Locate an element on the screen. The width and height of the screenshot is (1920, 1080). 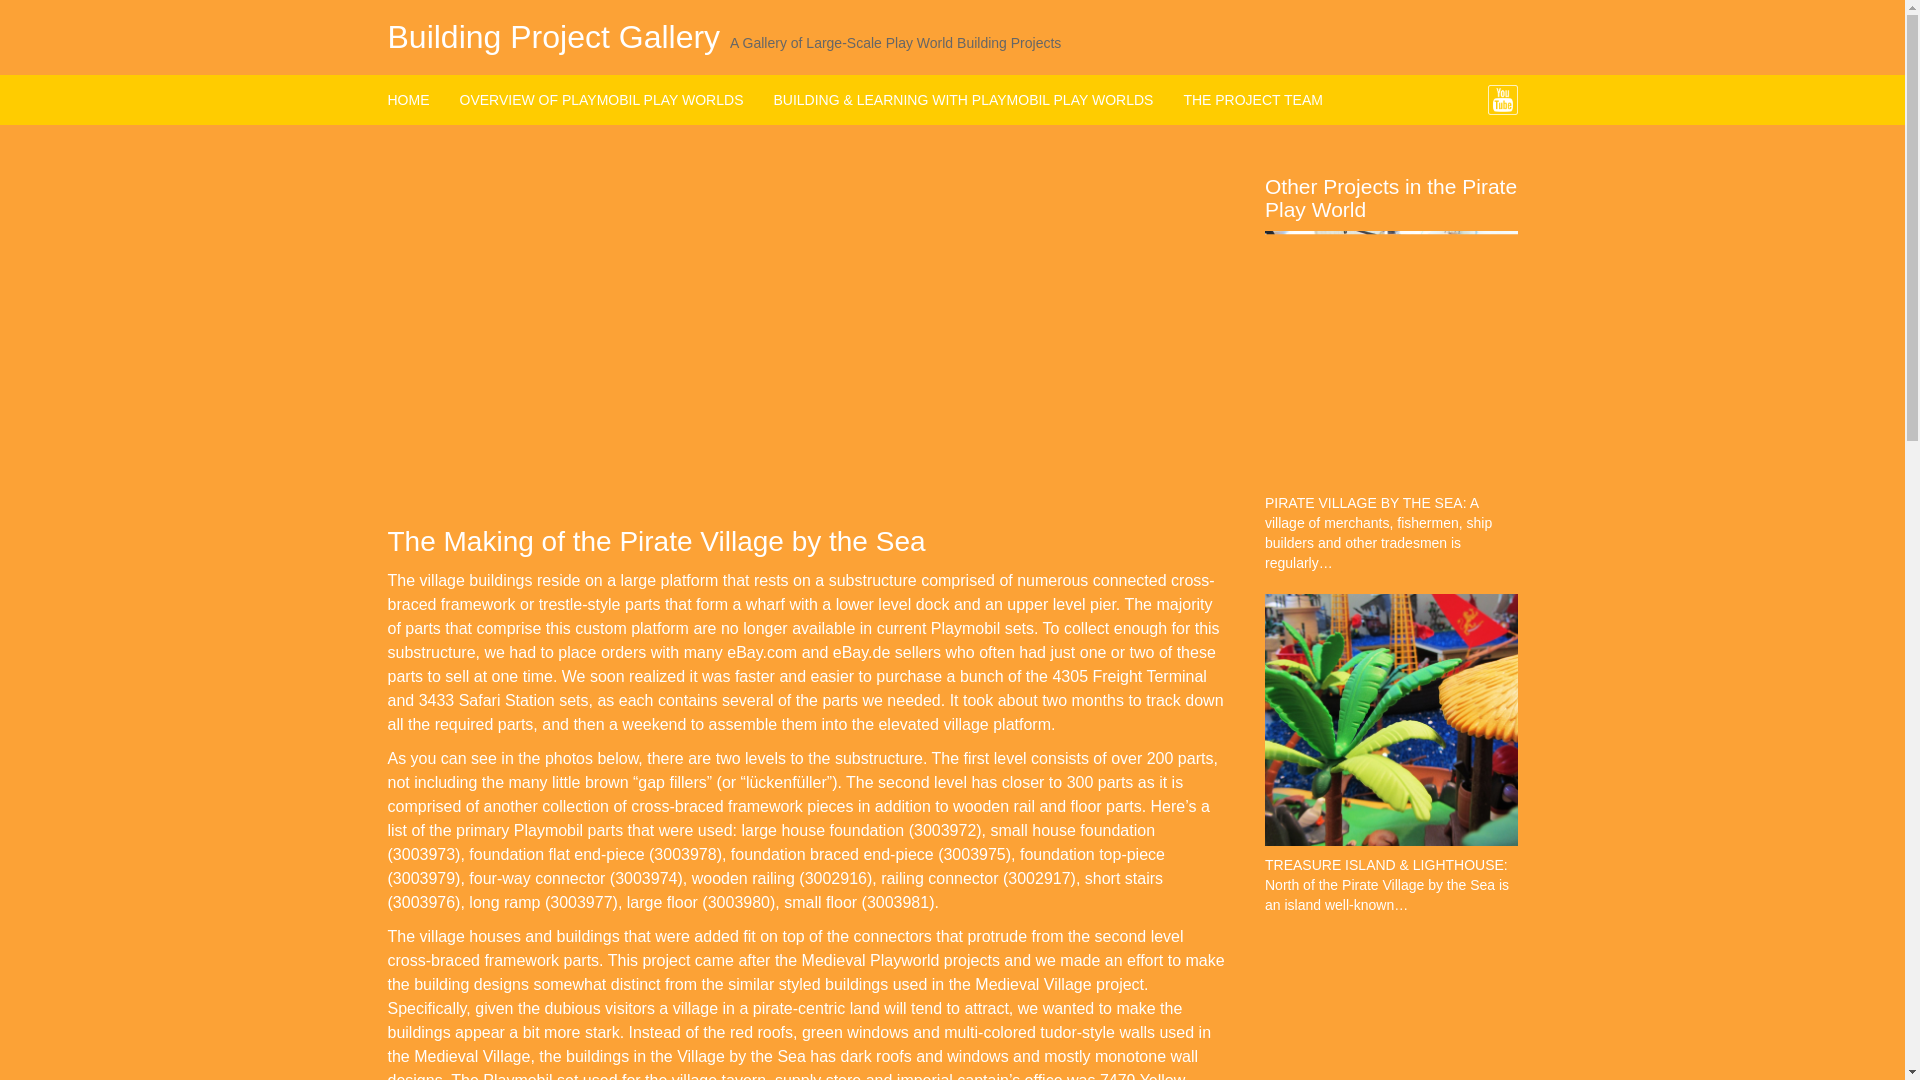
Building Project Gallery is located at coordinates (554, 37).